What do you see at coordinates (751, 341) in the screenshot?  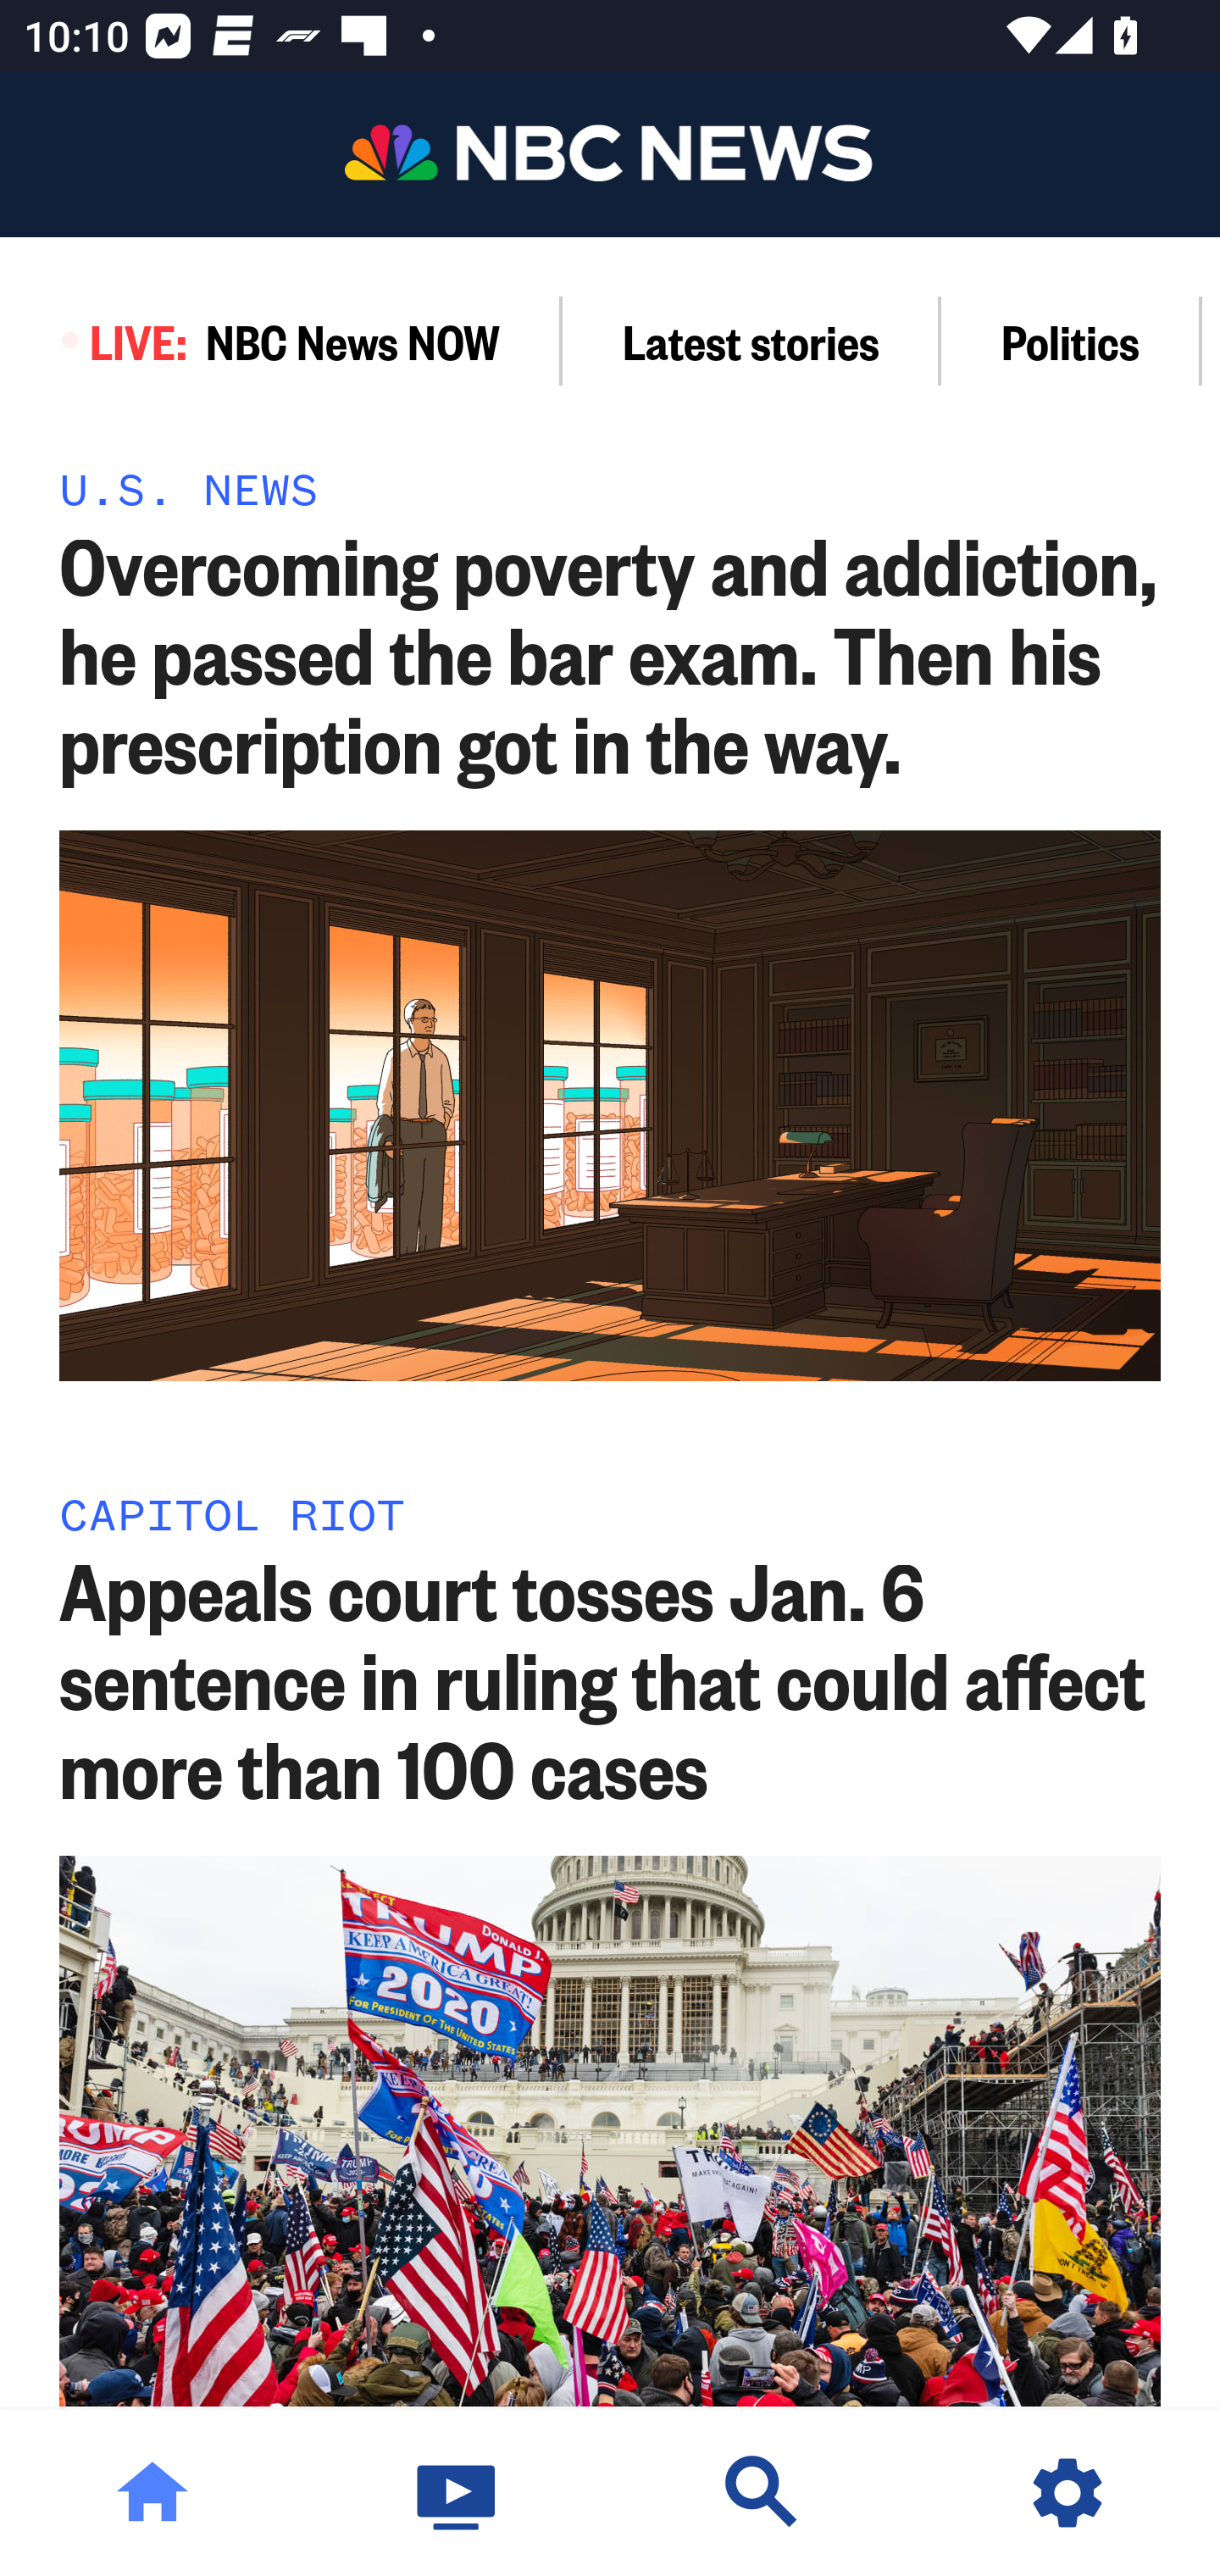 I see `Latest stories Section,Latest stories` at bounding box center [751, 341].